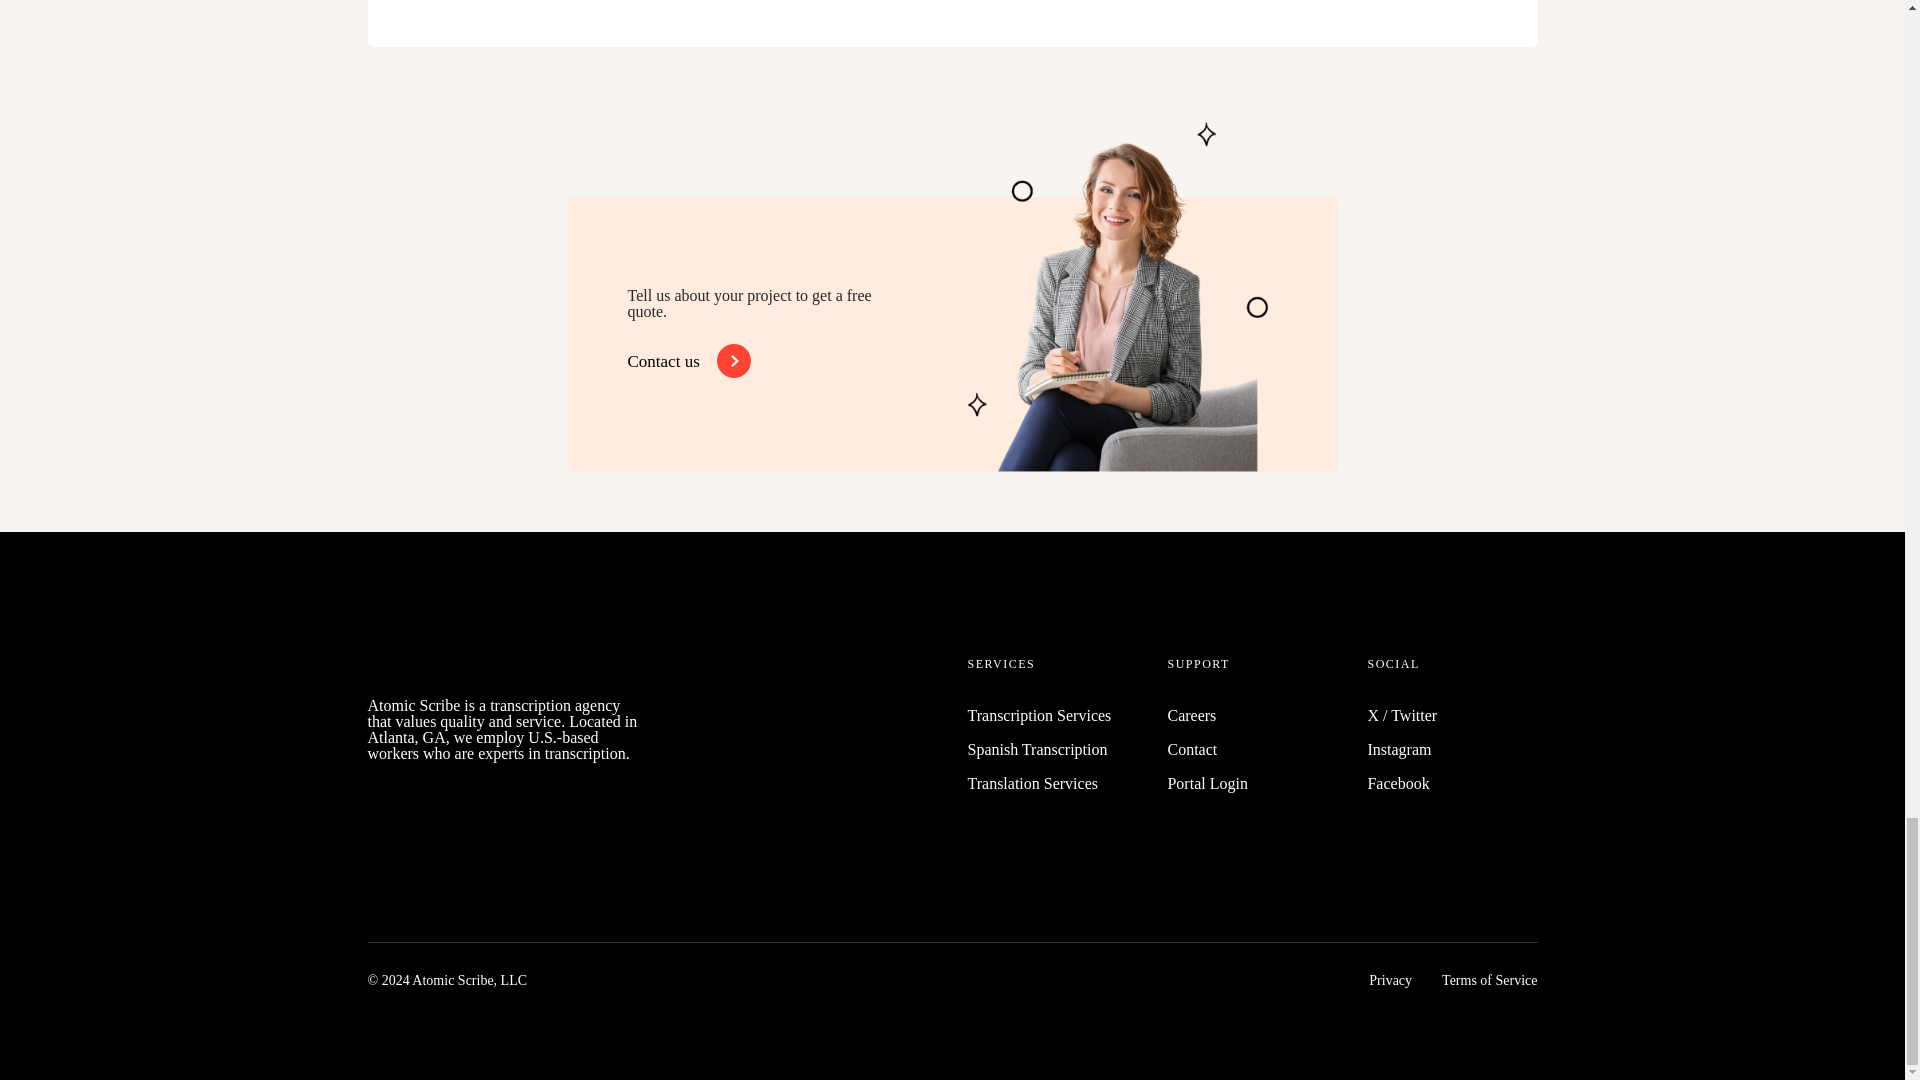 This screenshot has width=1920, height=1080. Describe the element at coordinates (1398, 783) in the screenshot. I see `Facebook` at that location.